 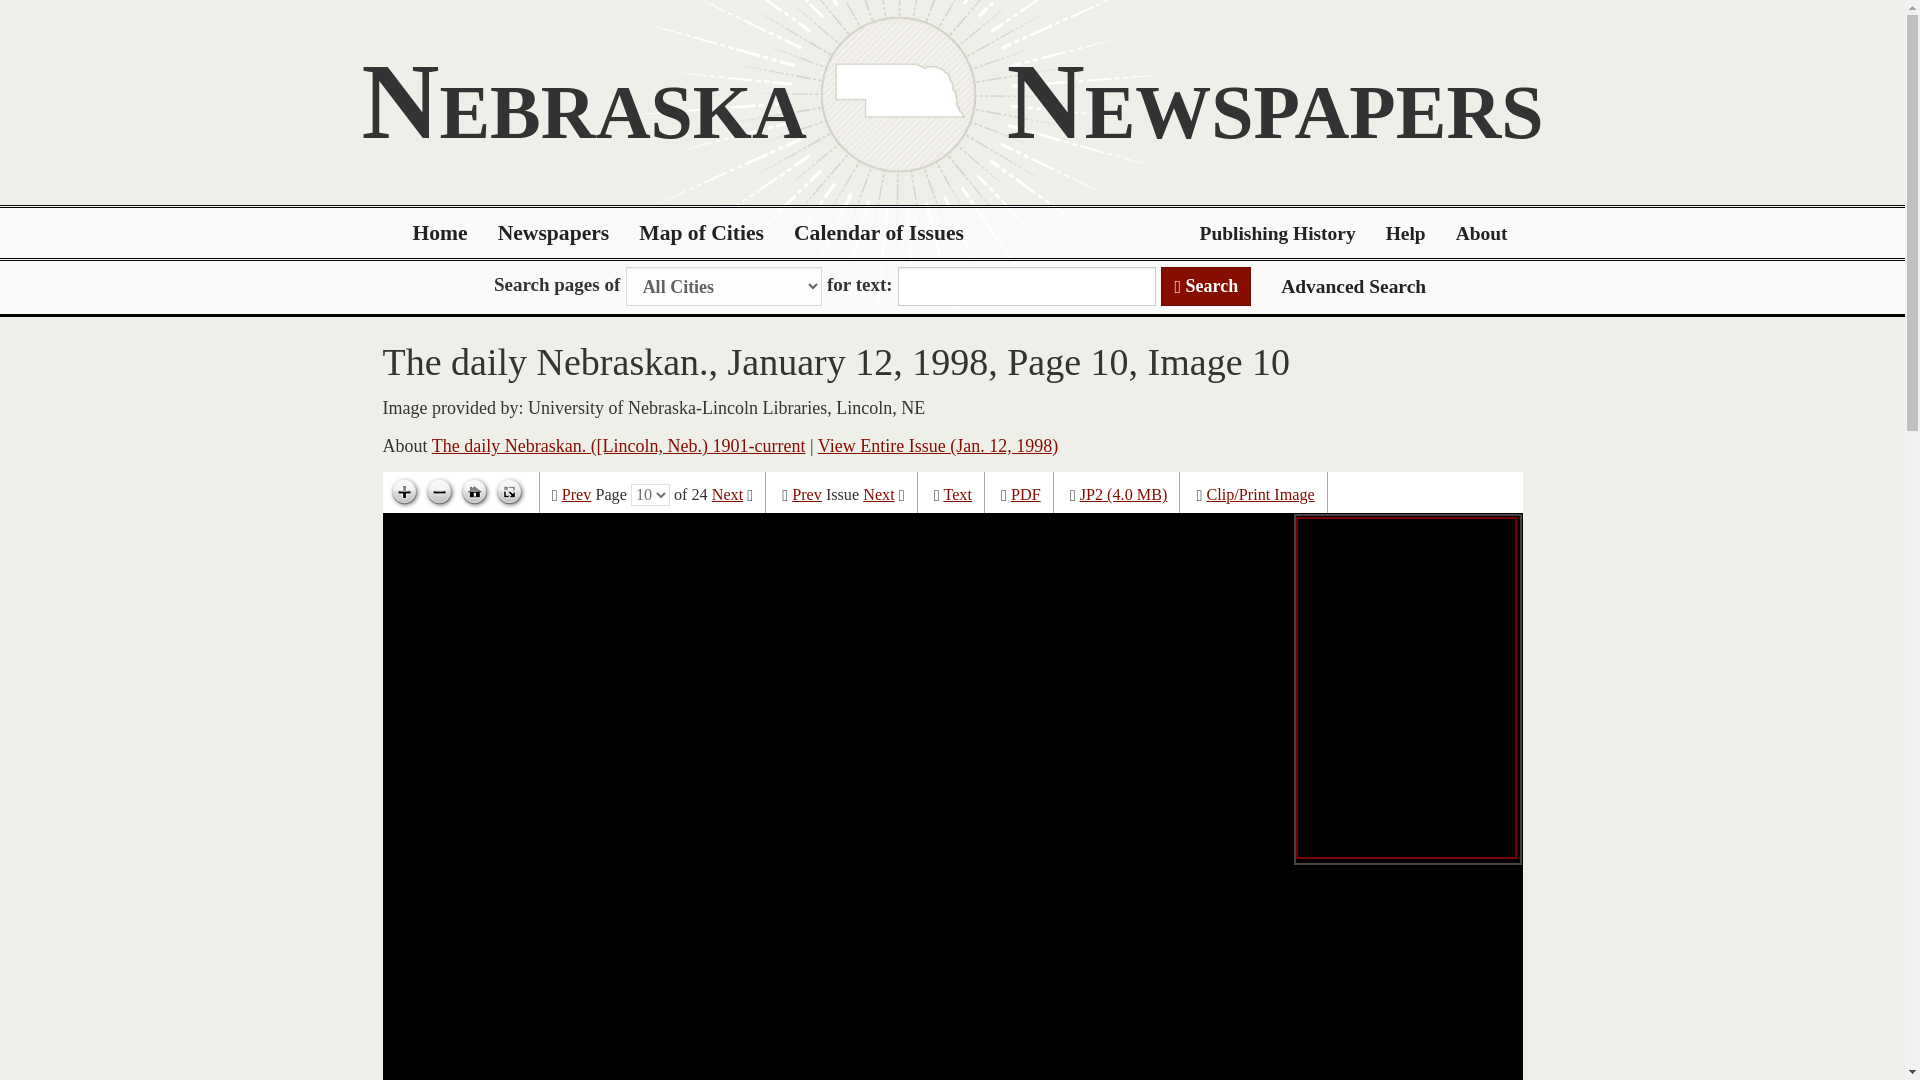 I want to click on Search, so click(x=1206, y=286).